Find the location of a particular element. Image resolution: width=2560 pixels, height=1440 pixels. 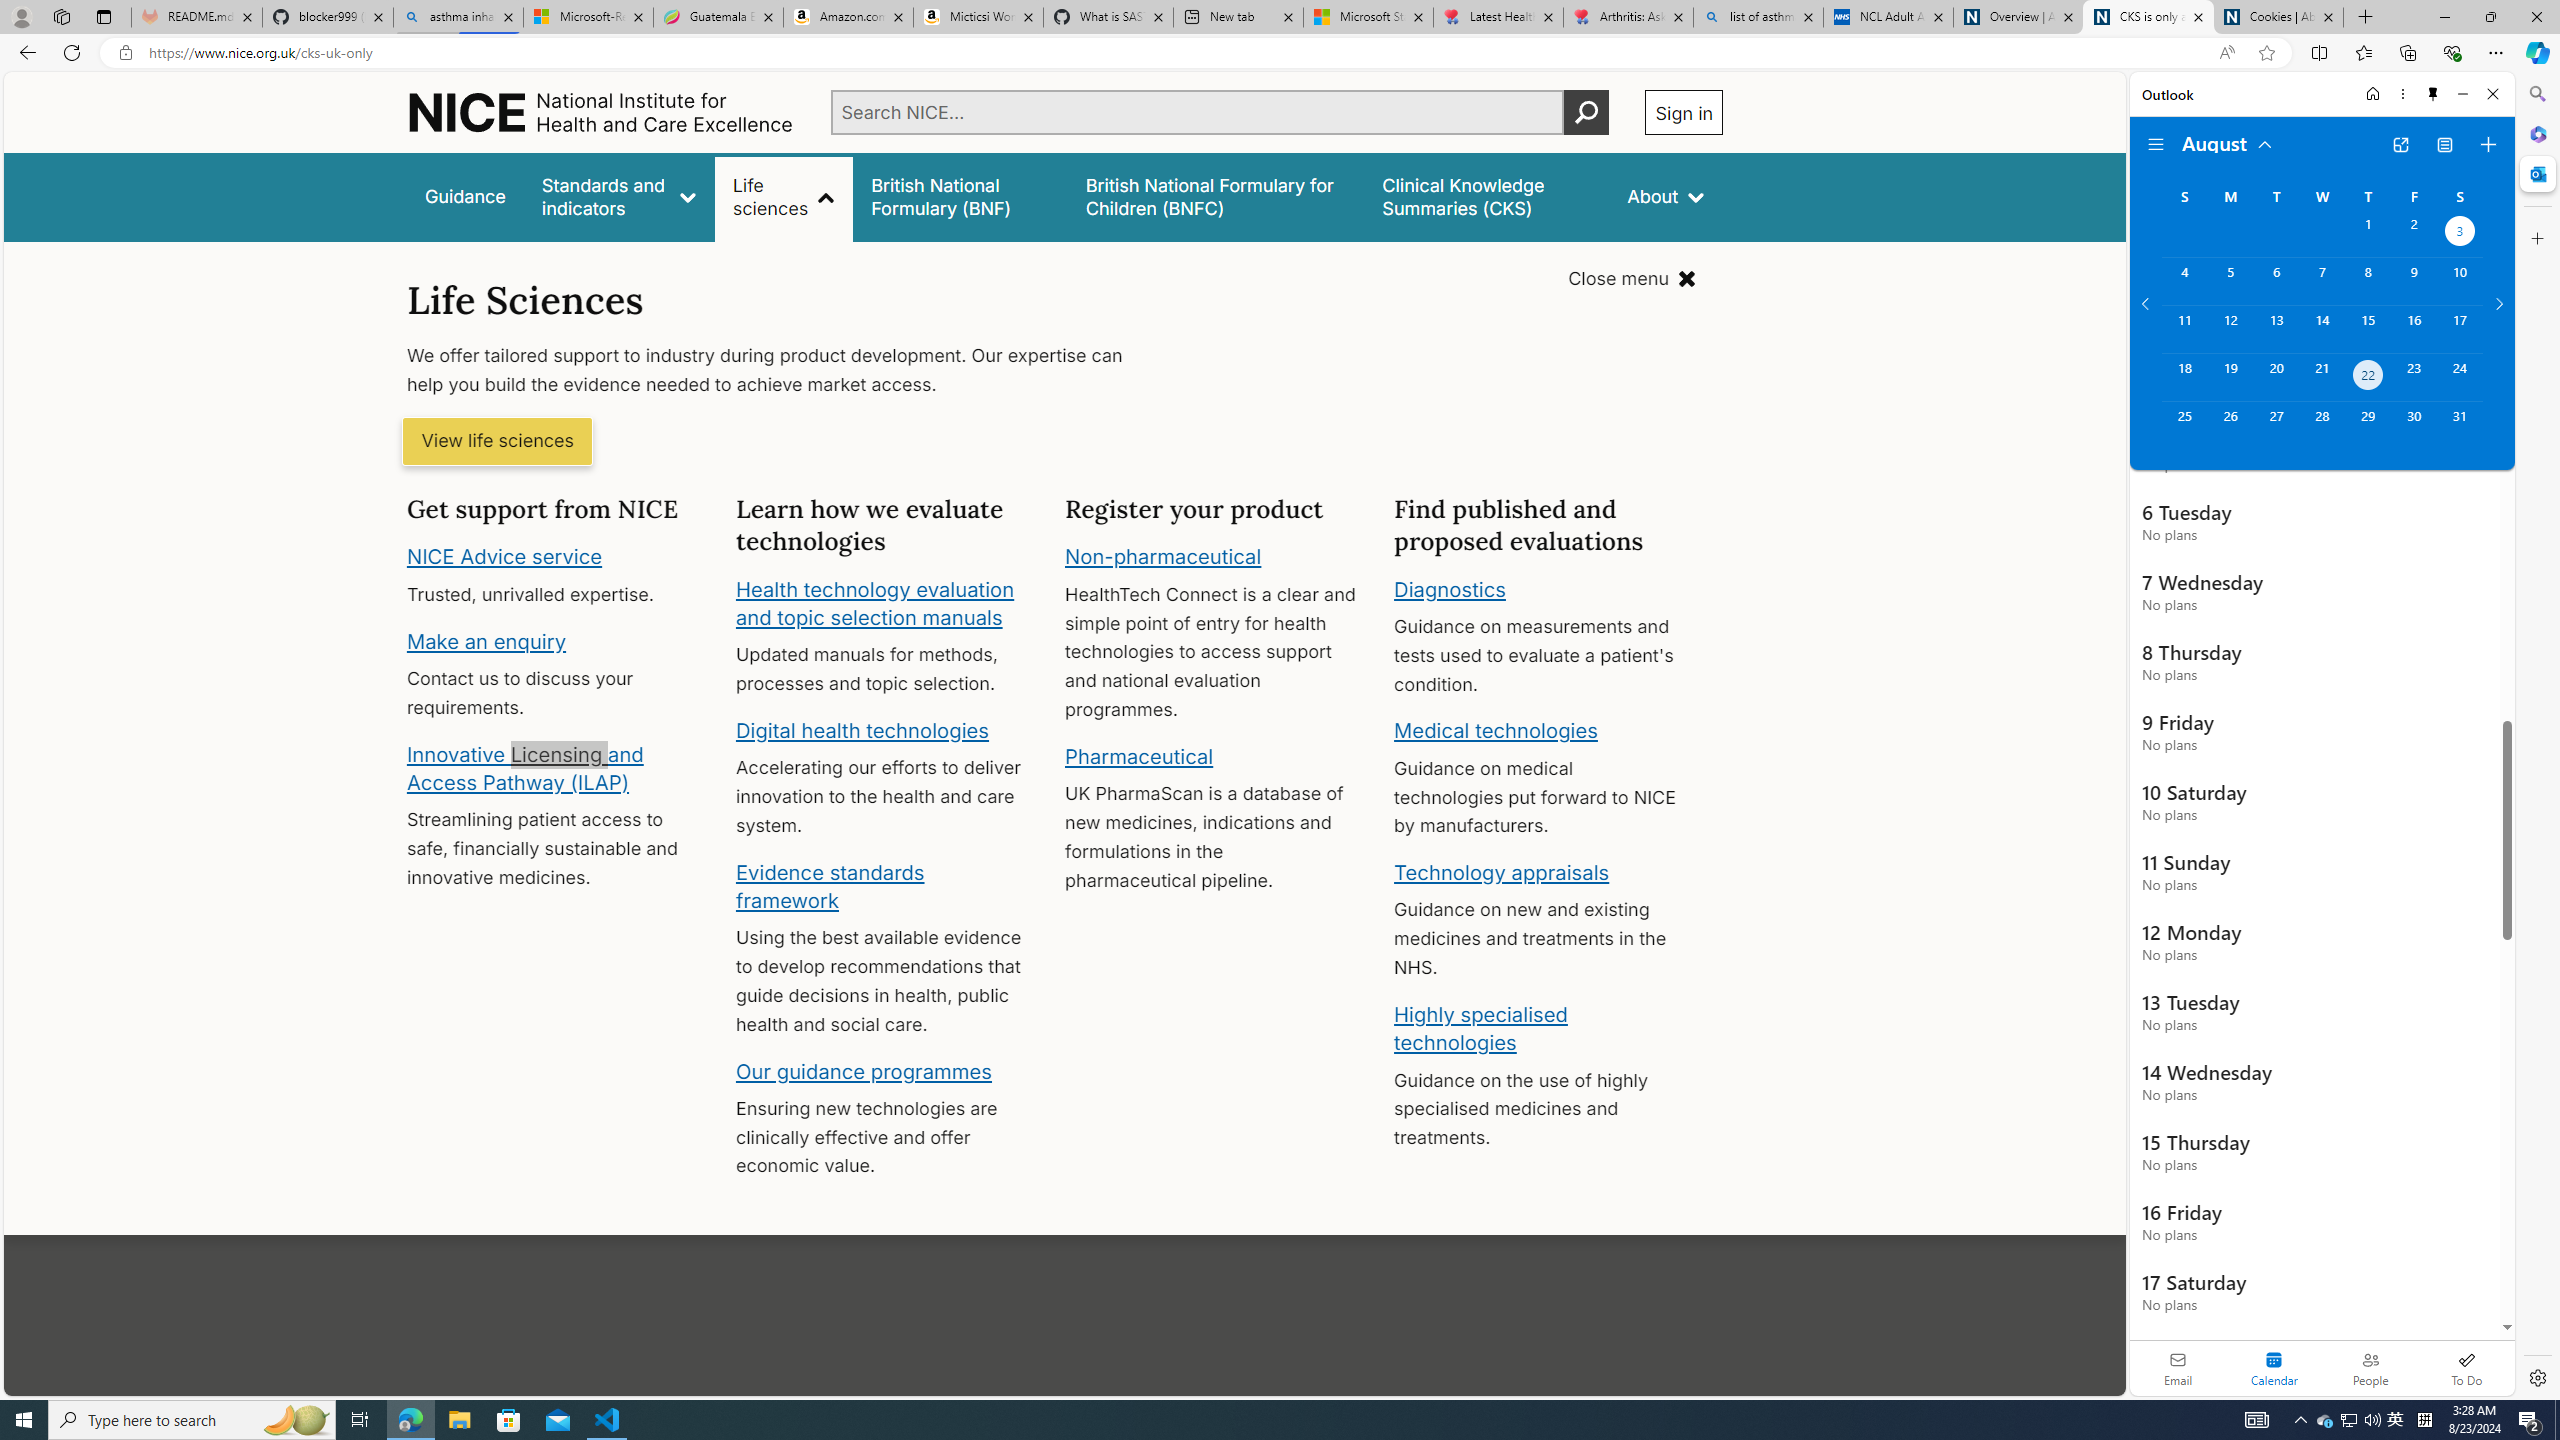

To Do is located at coordinates (2466, 1368).